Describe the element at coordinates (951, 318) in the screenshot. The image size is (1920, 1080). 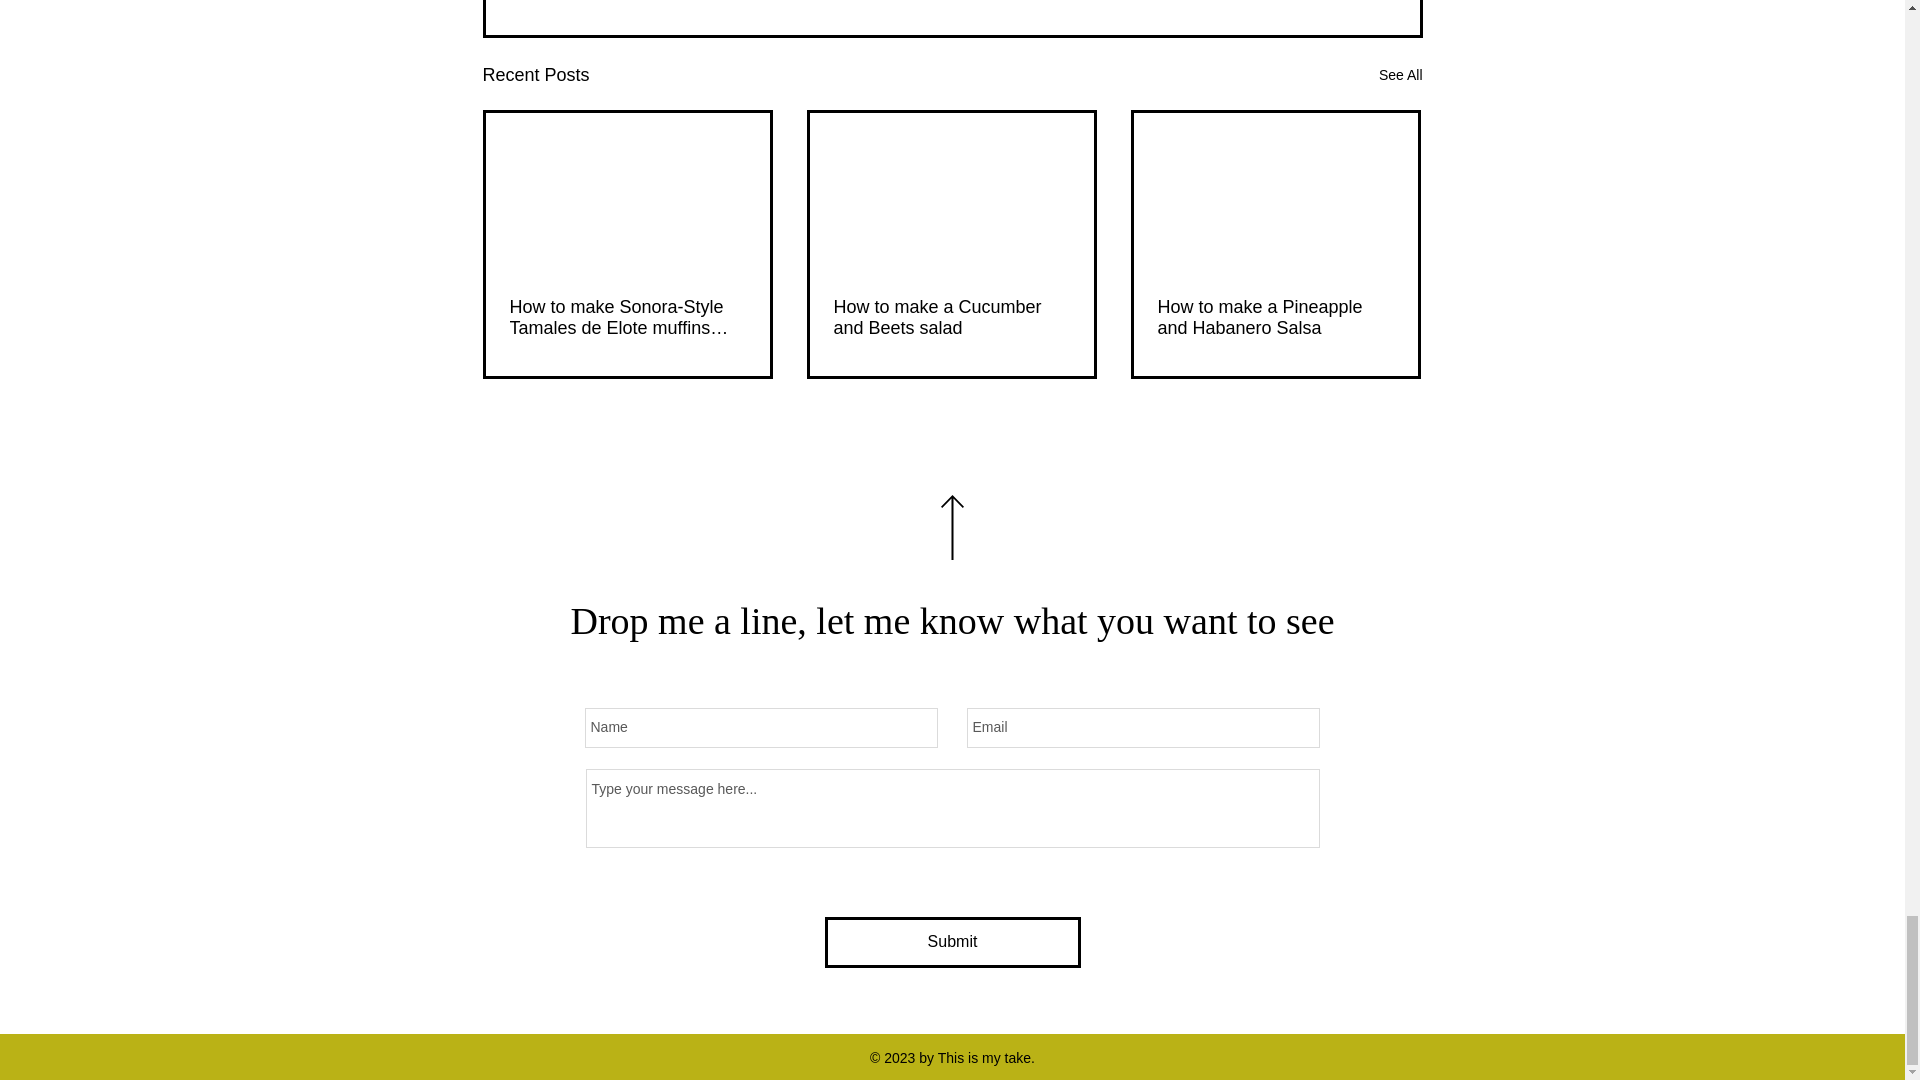
I see `How to make a Cucumber and Beets salad` at that location.